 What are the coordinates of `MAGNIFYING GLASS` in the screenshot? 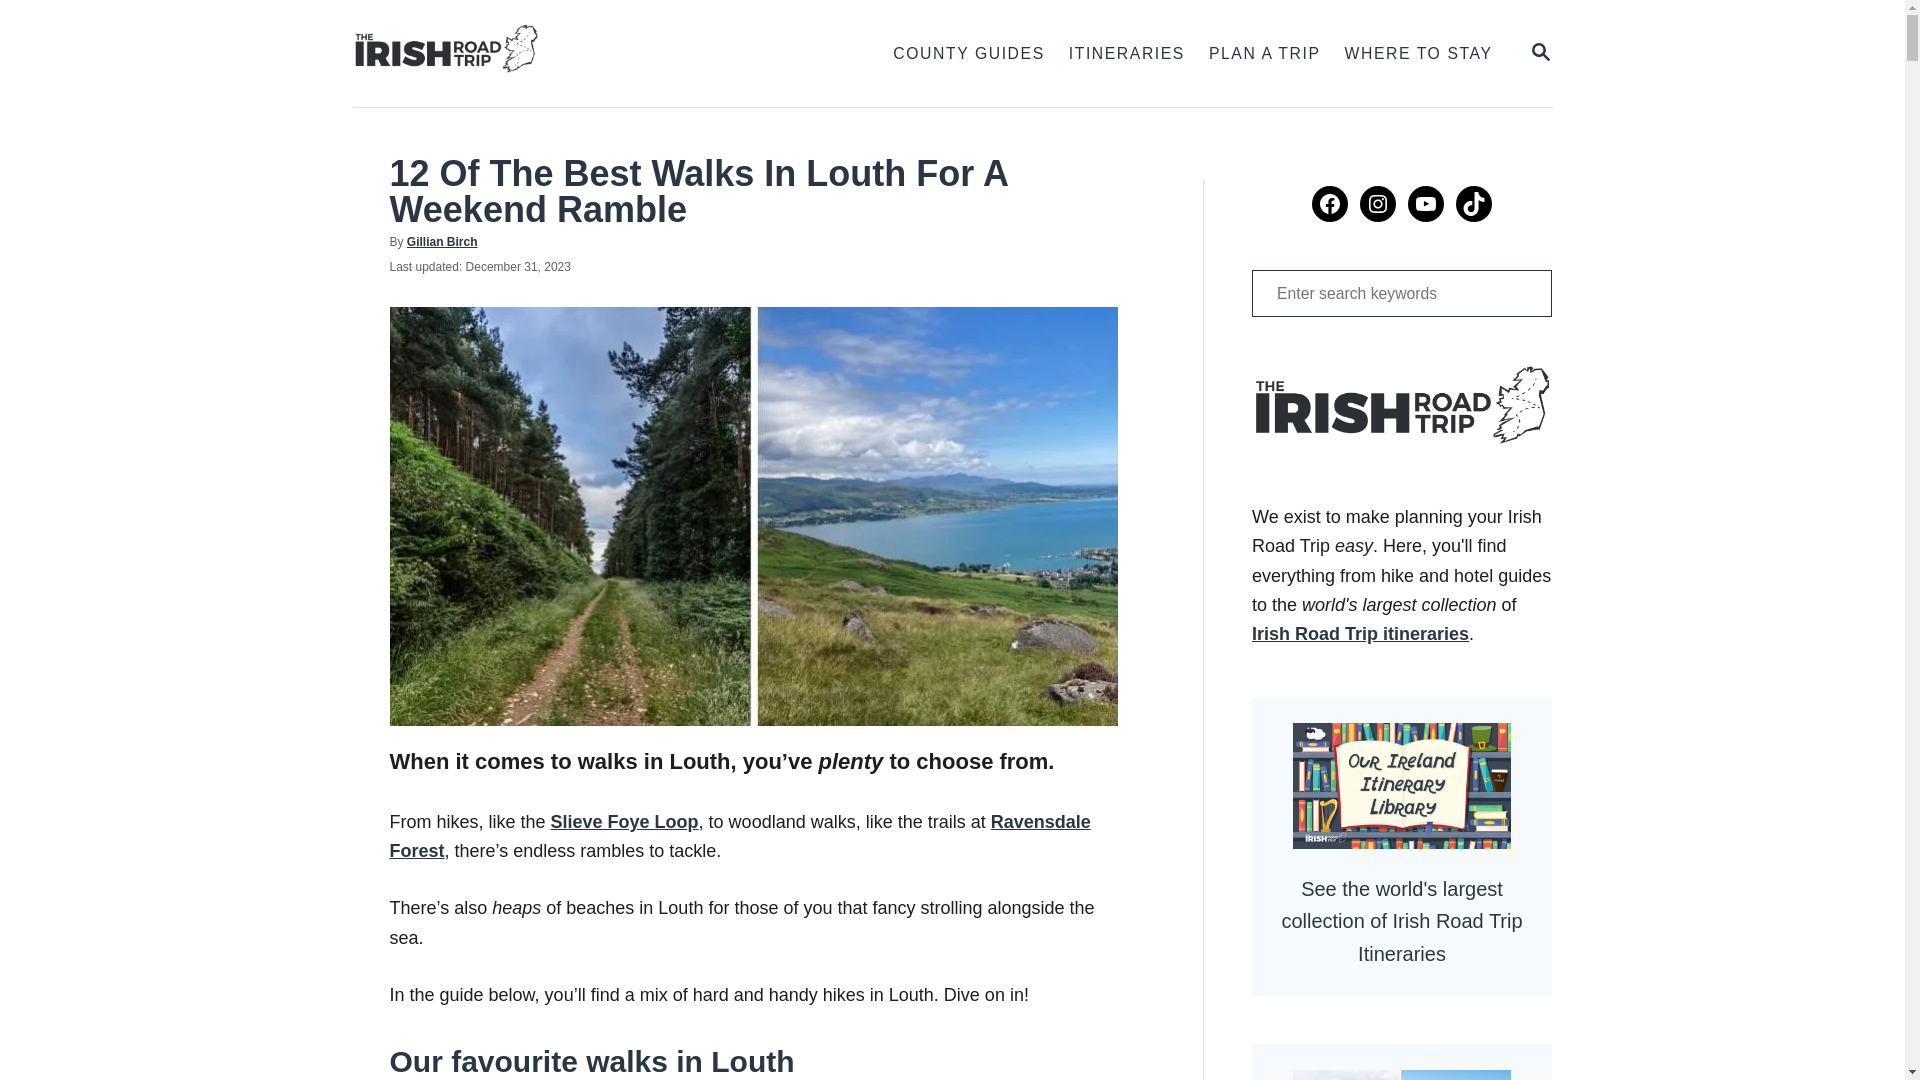 It's located at (1329, 204).